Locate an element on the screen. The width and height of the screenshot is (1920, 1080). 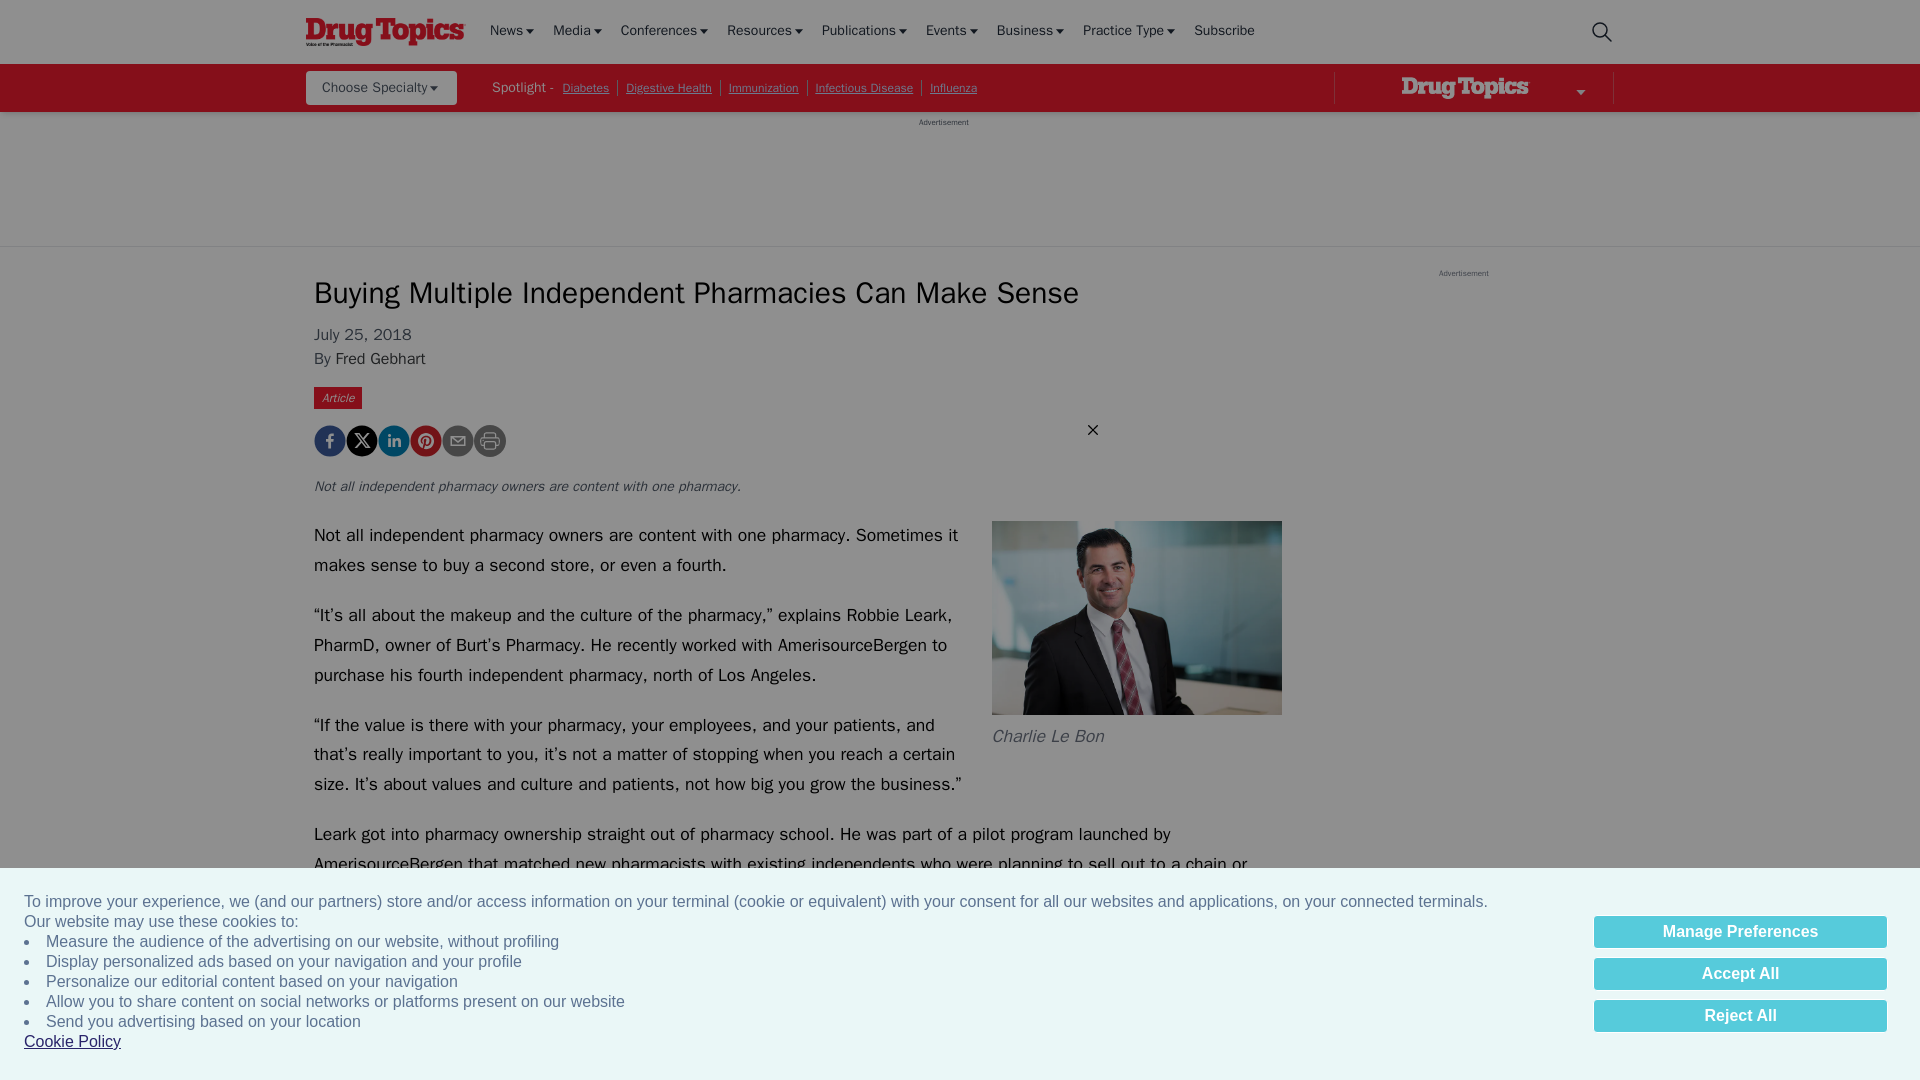
Resources is located at coordinates (766, 32).